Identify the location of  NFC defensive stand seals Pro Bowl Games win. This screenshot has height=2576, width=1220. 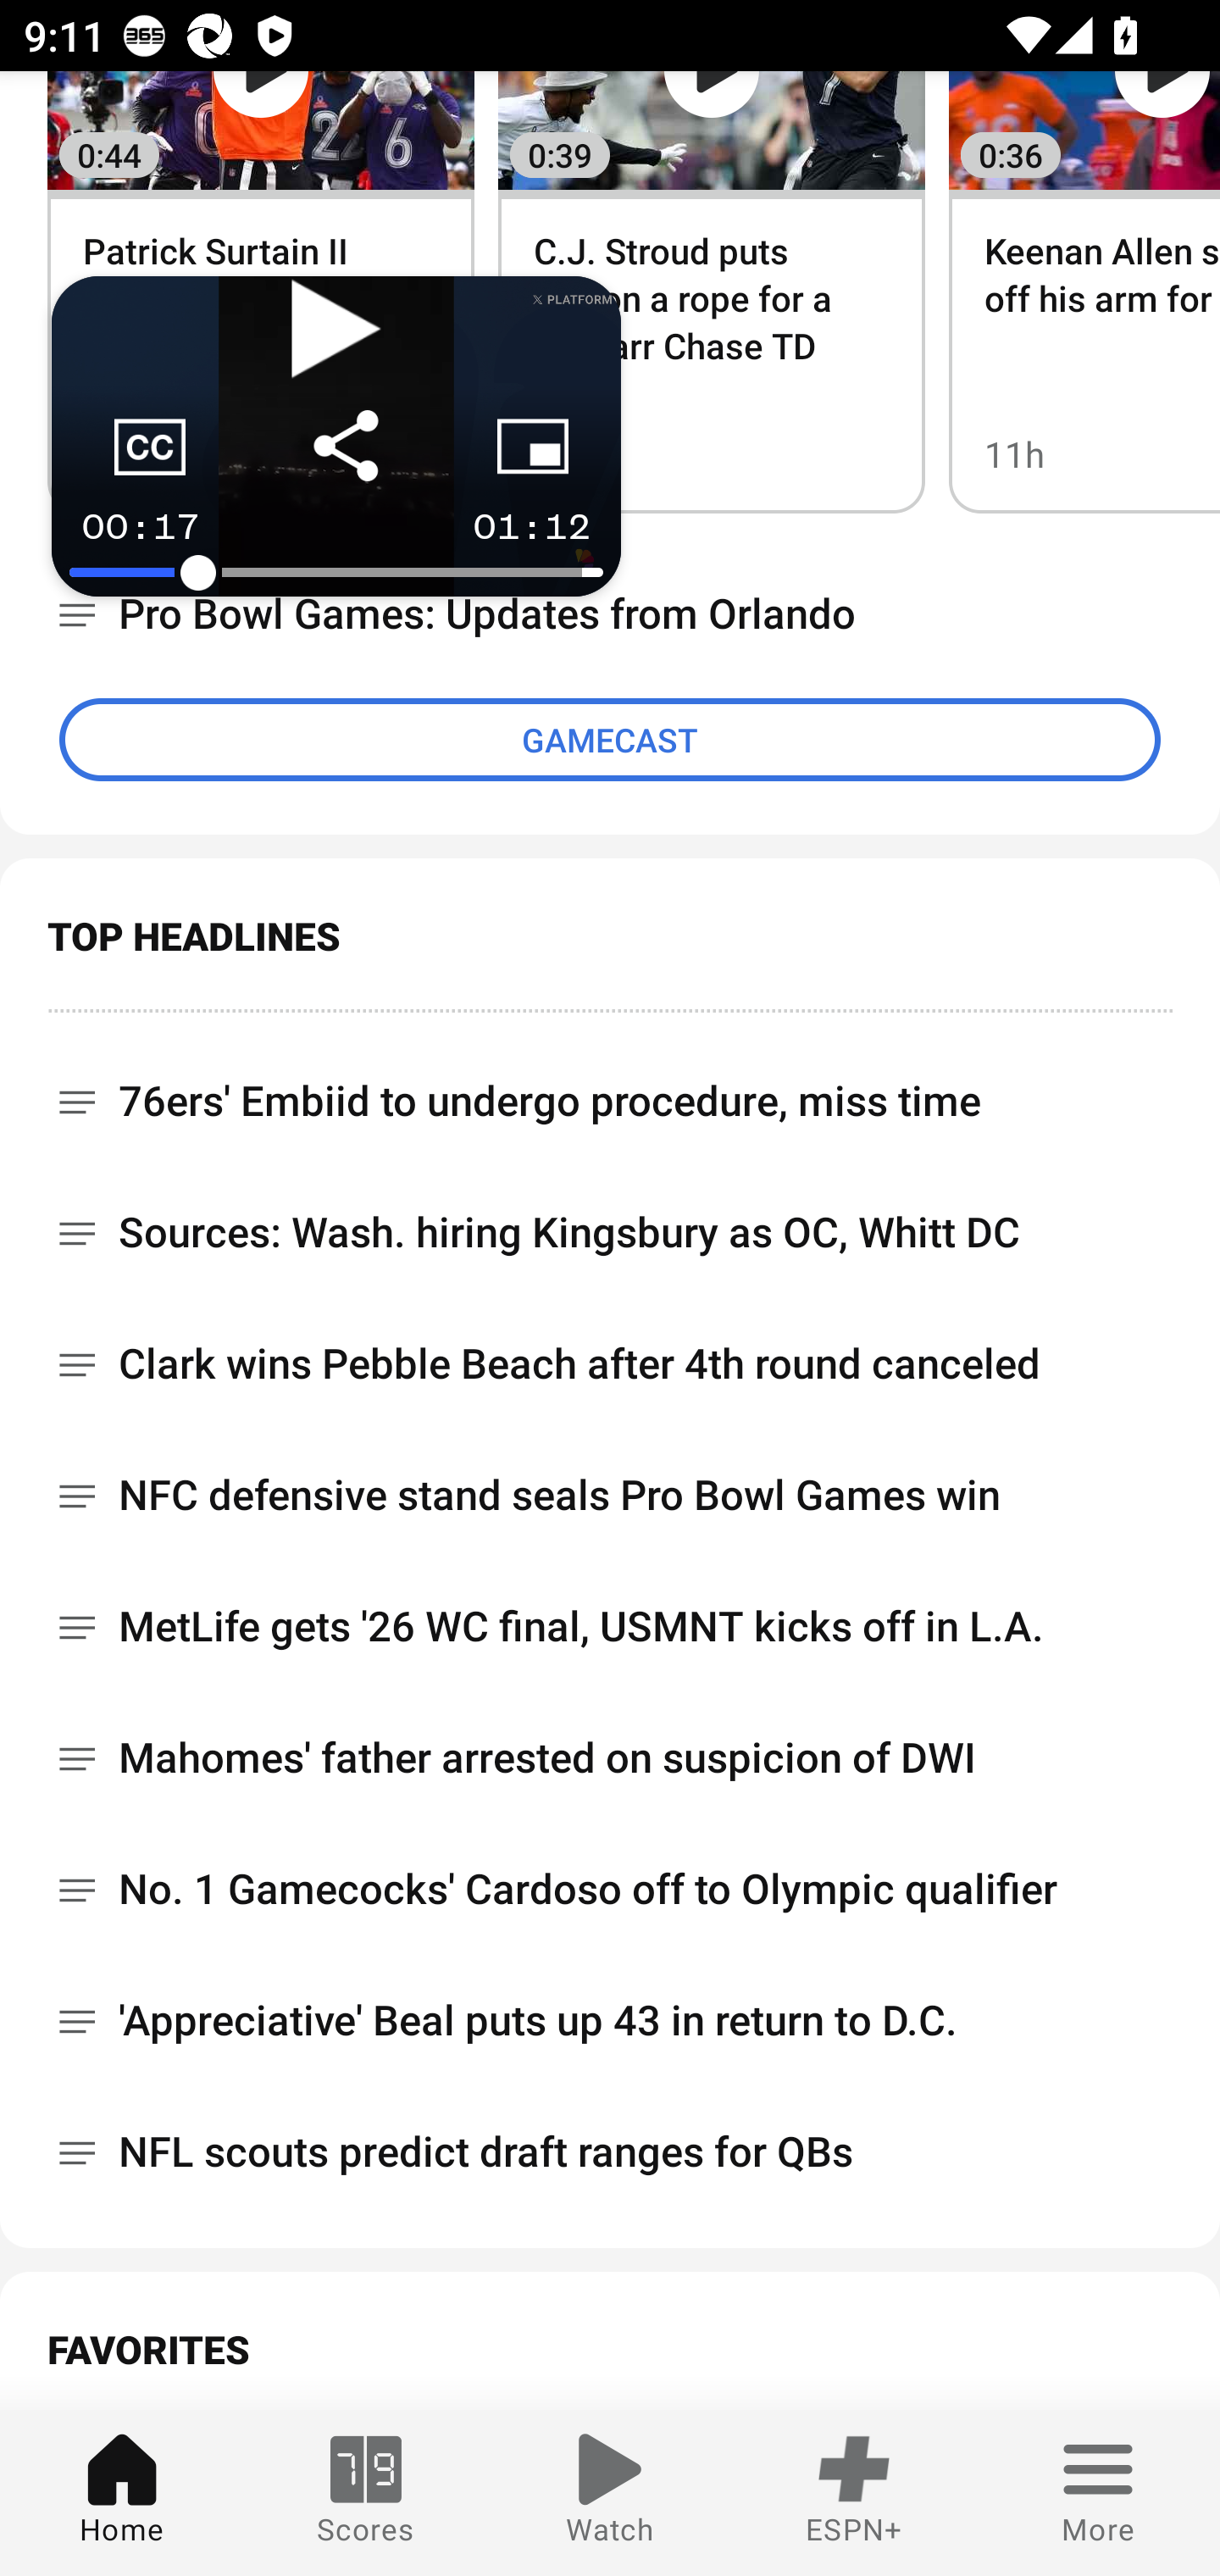
(610, 1495).